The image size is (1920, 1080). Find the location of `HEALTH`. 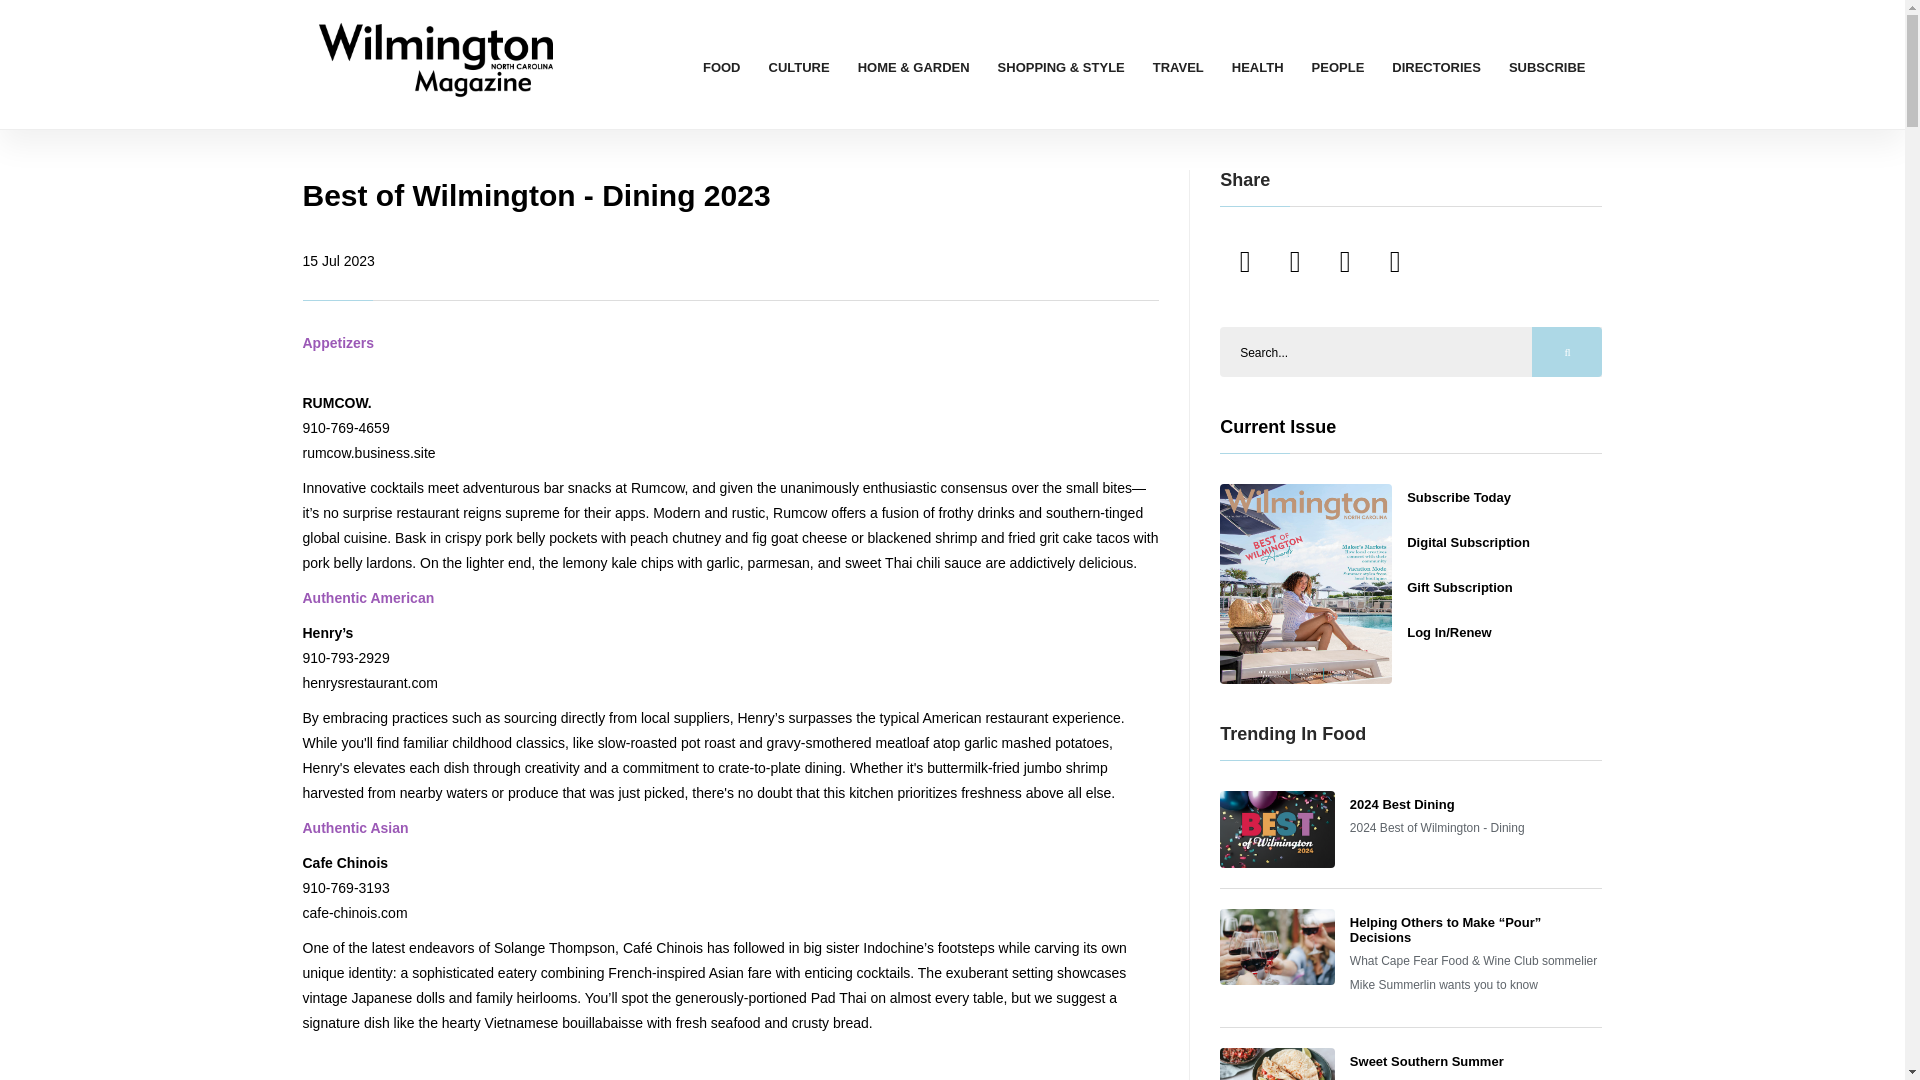

HEALTH is located at coordinates (1258, 67).